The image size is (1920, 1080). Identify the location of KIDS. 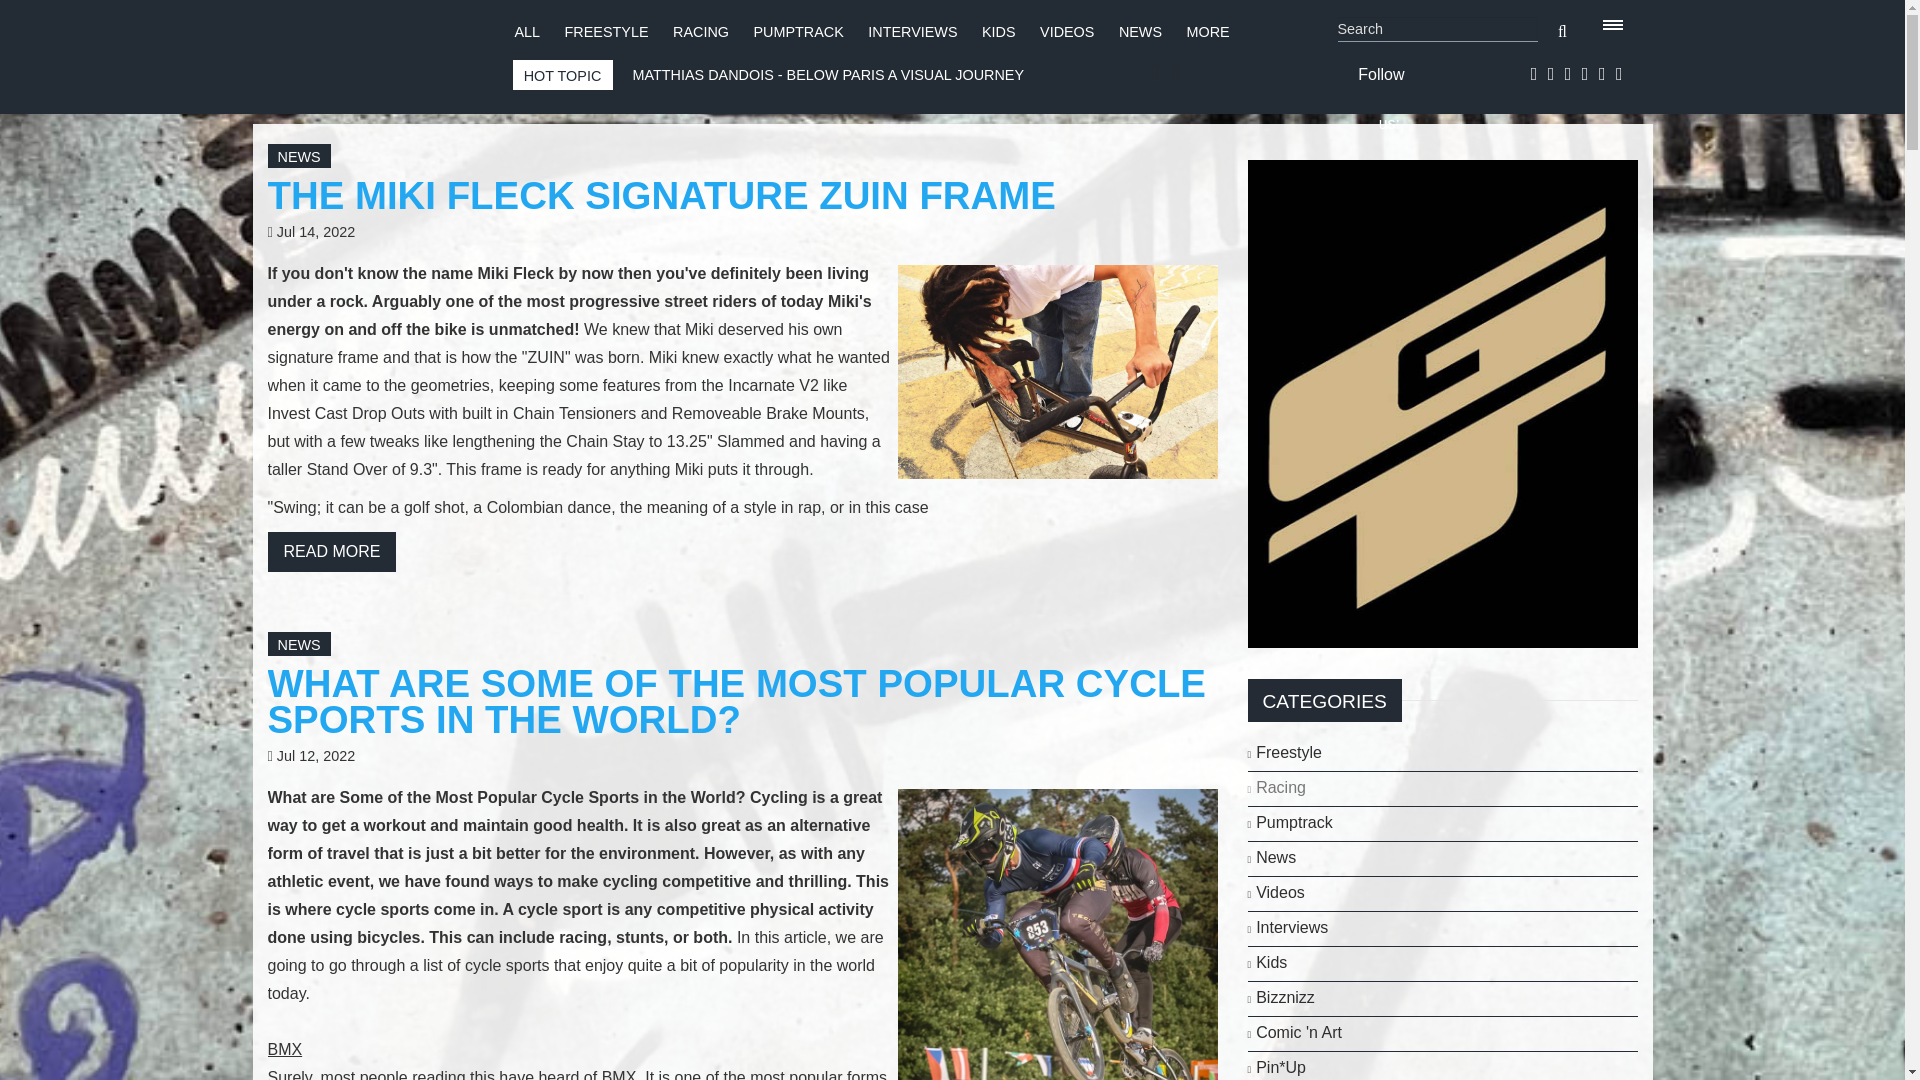
(998, 32).